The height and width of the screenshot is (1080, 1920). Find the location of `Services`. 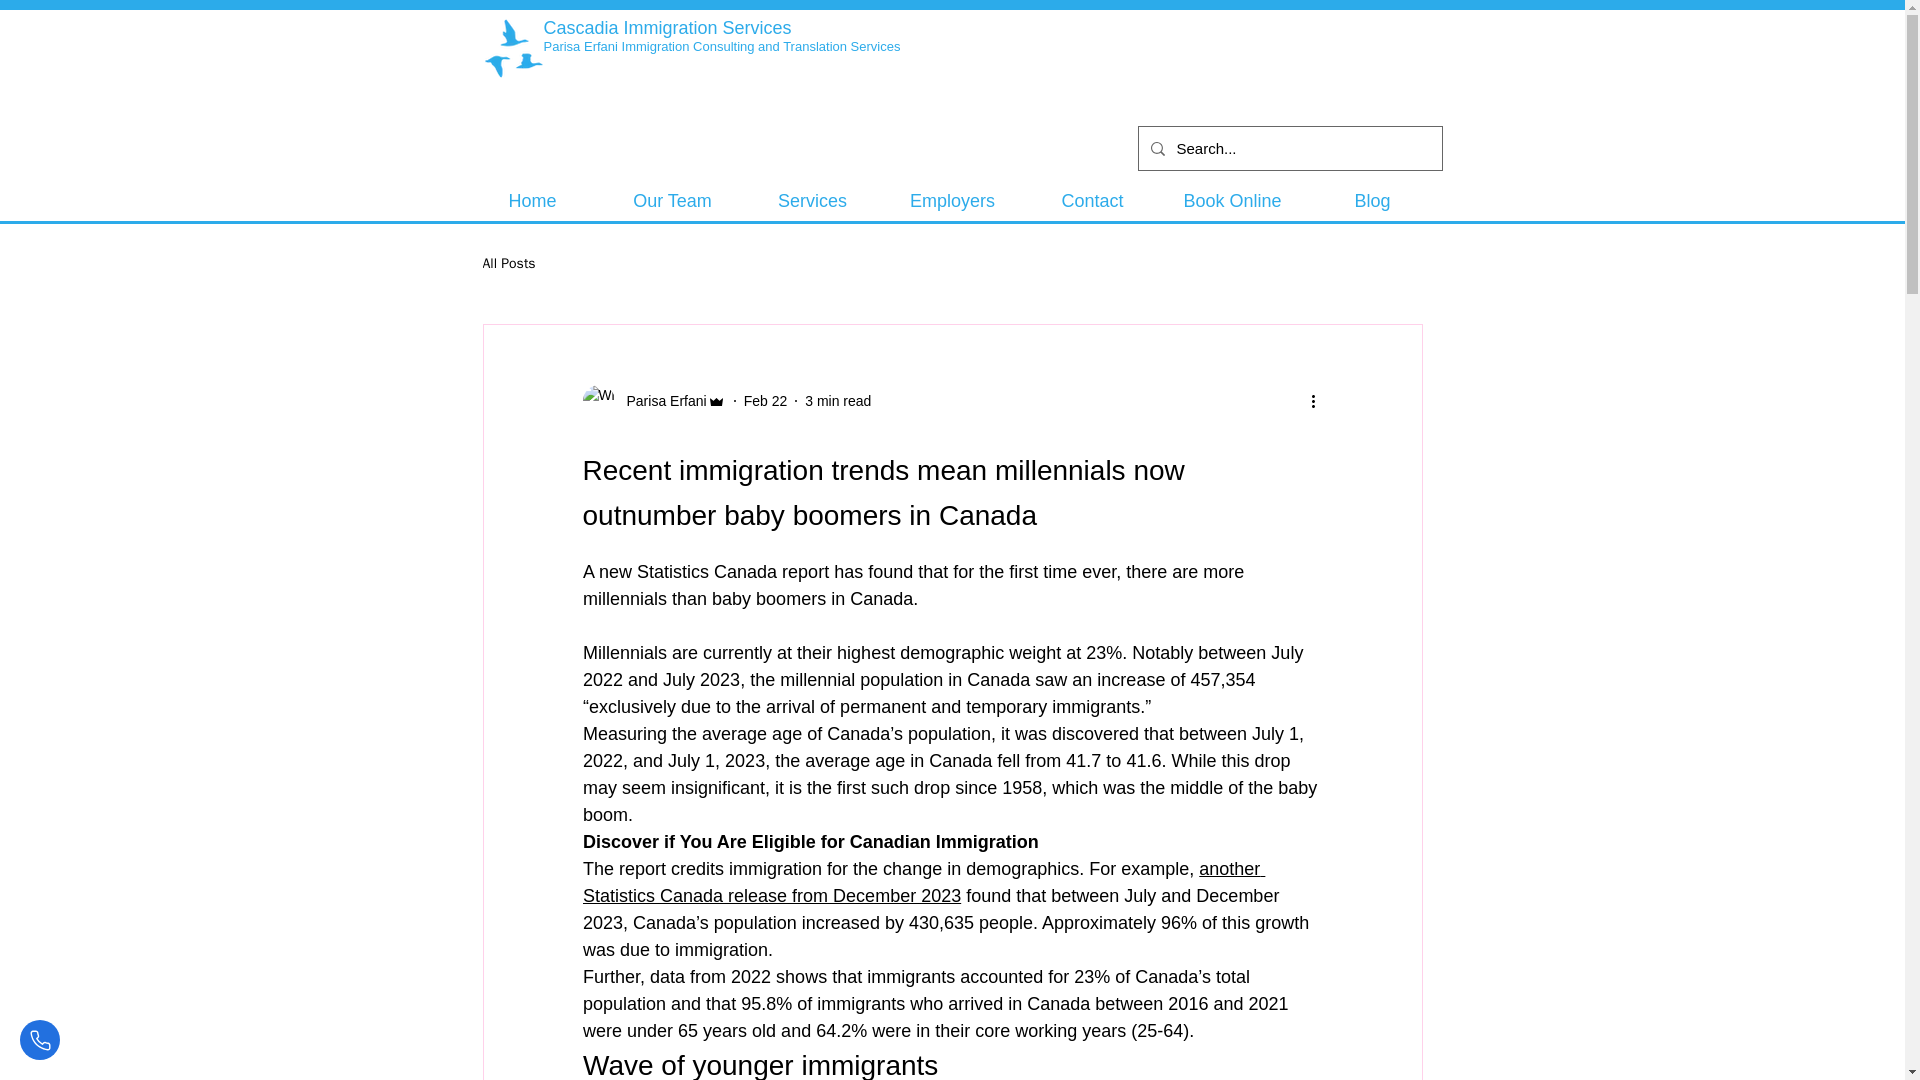

Services is located at coordinates (811, 201).